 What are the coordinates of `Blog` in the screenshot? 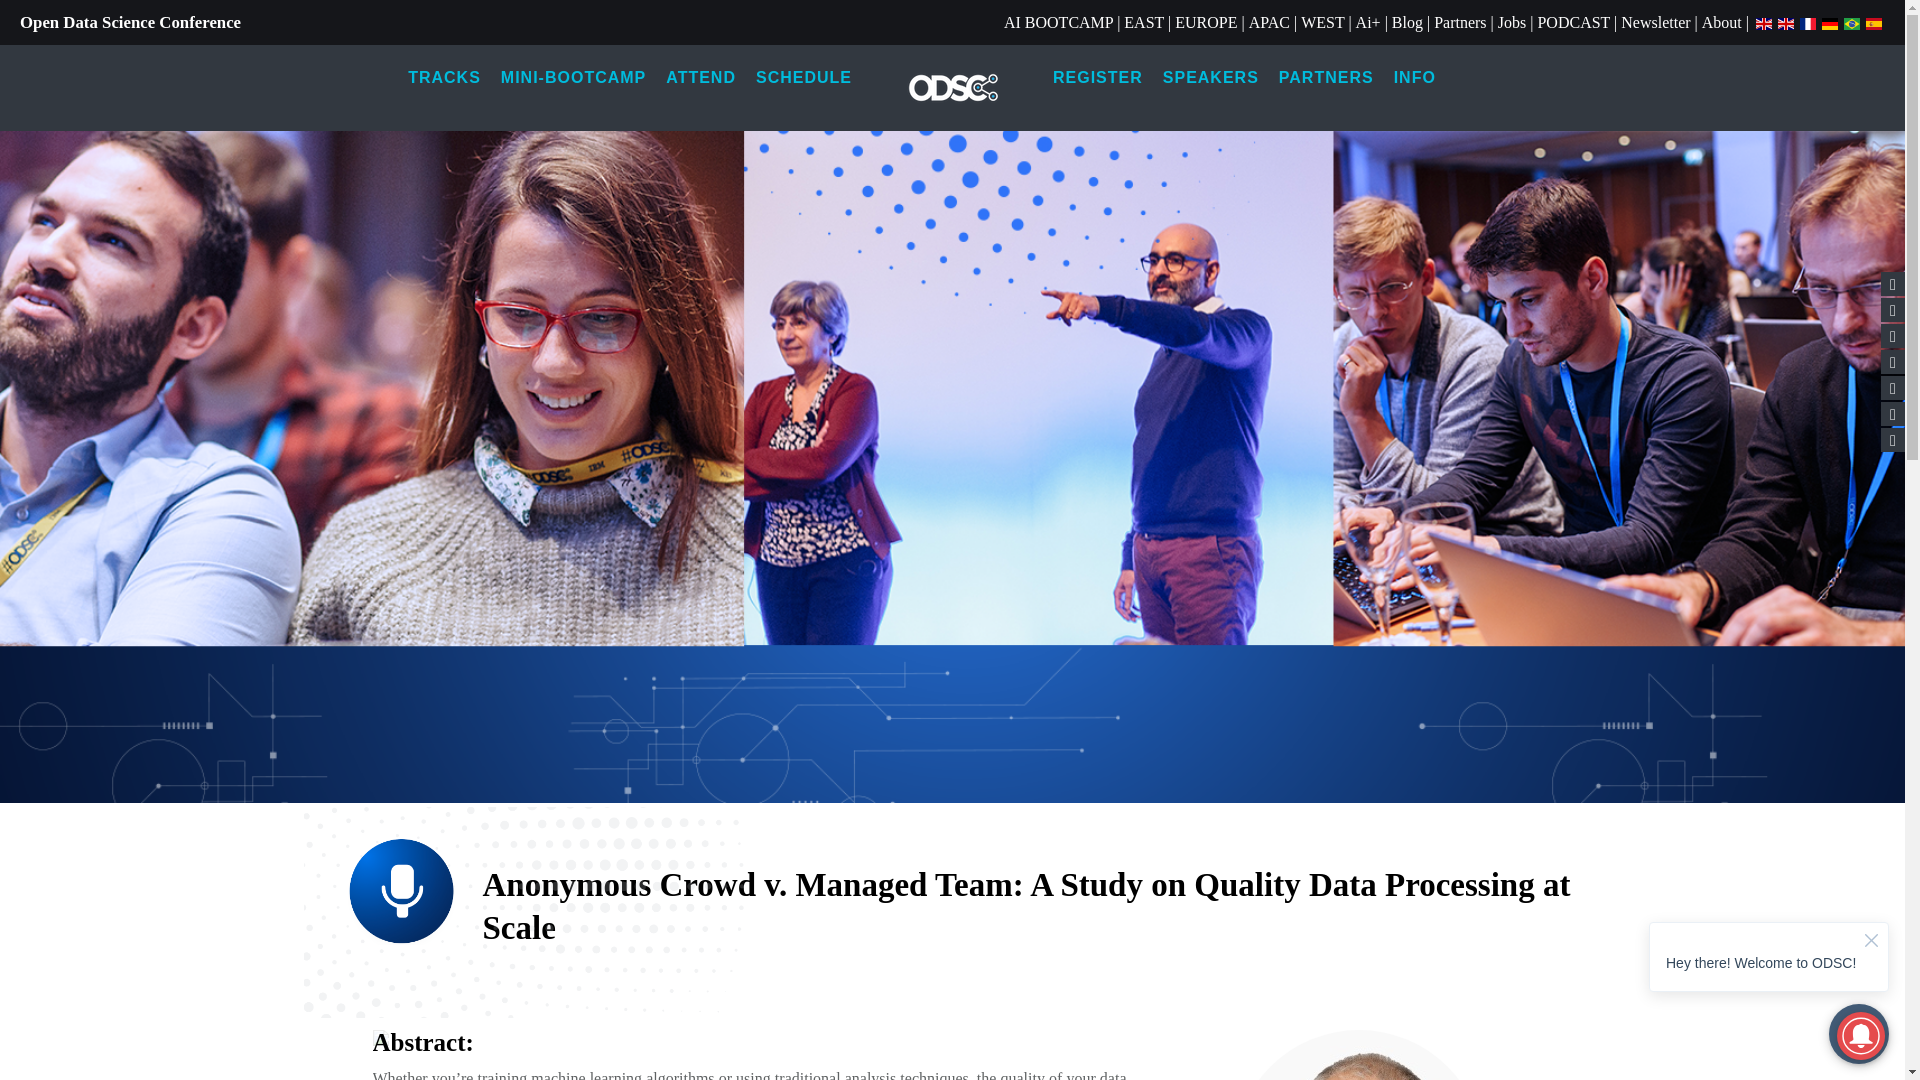 It's located at (1407, 22).